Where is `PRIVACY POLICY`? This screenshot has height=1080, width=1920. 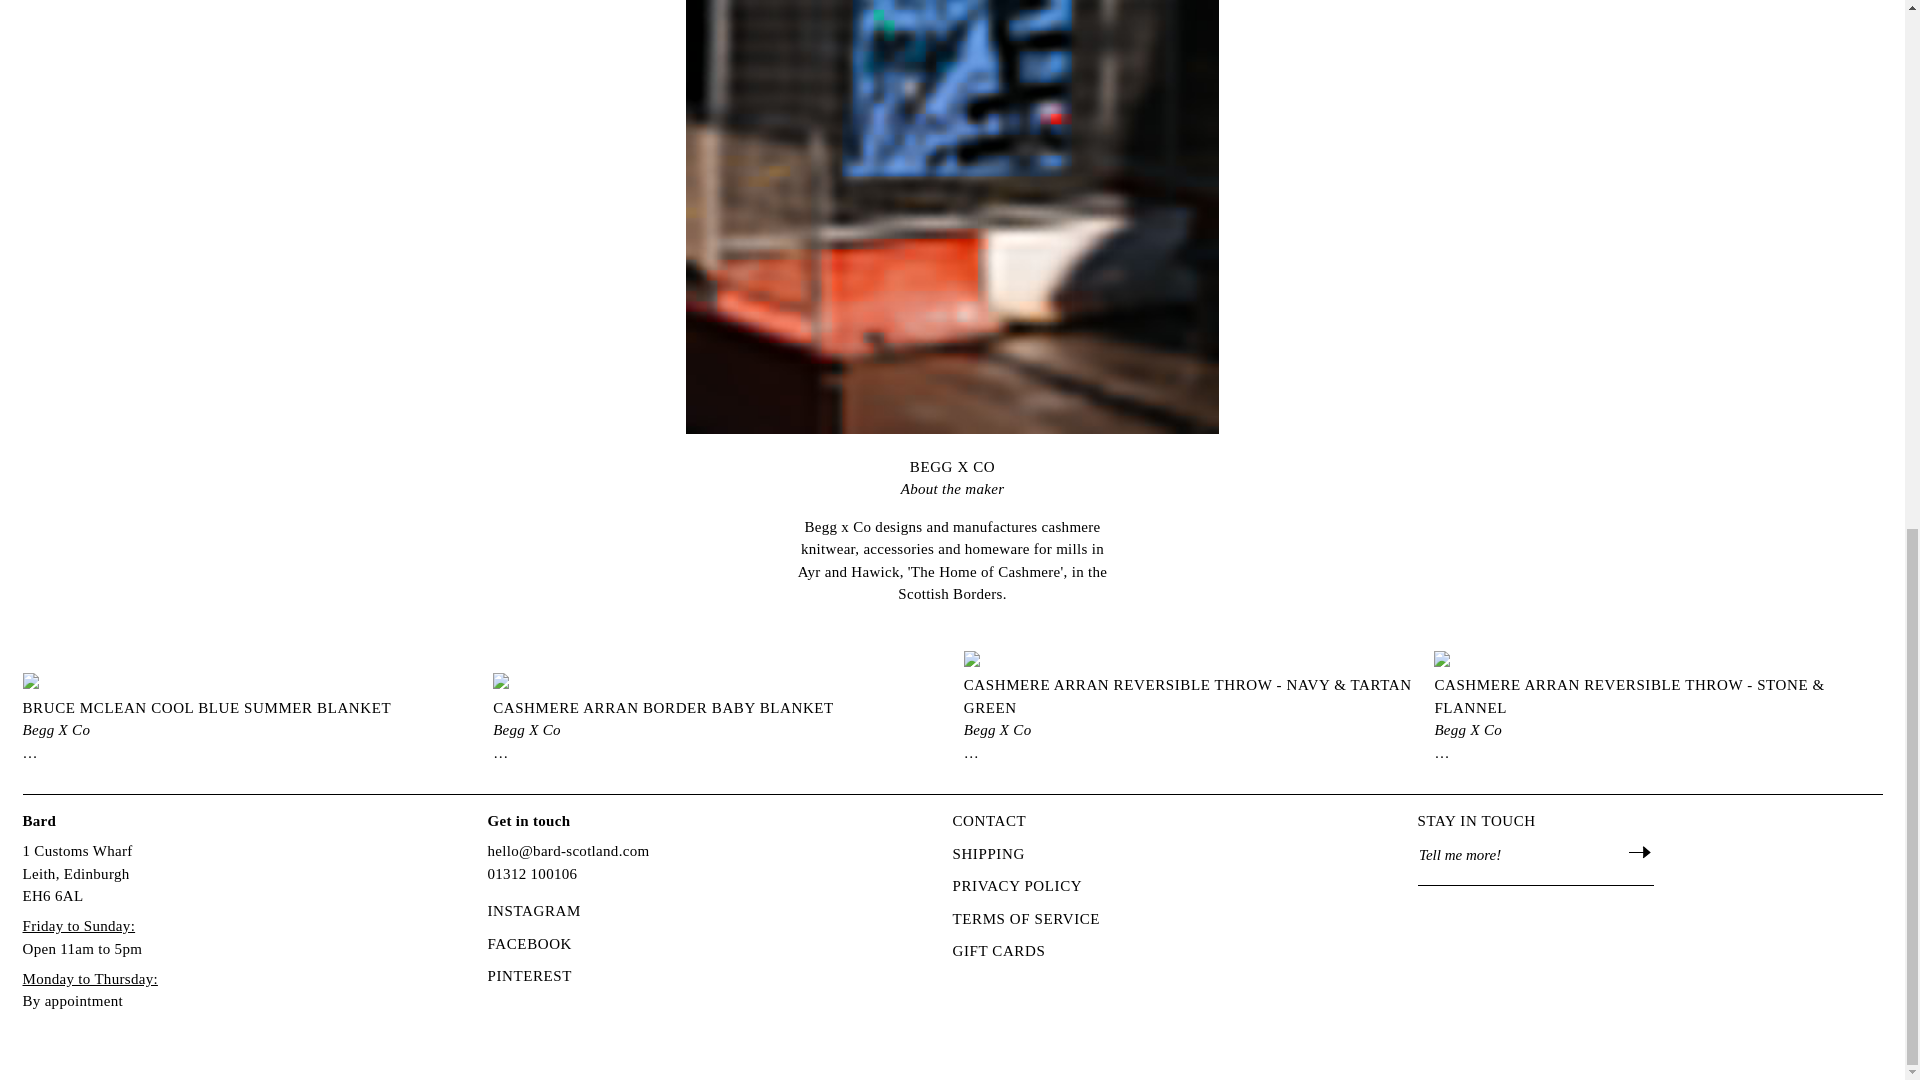
PRIVACY POLICY is located at coordinates (1017, 886).